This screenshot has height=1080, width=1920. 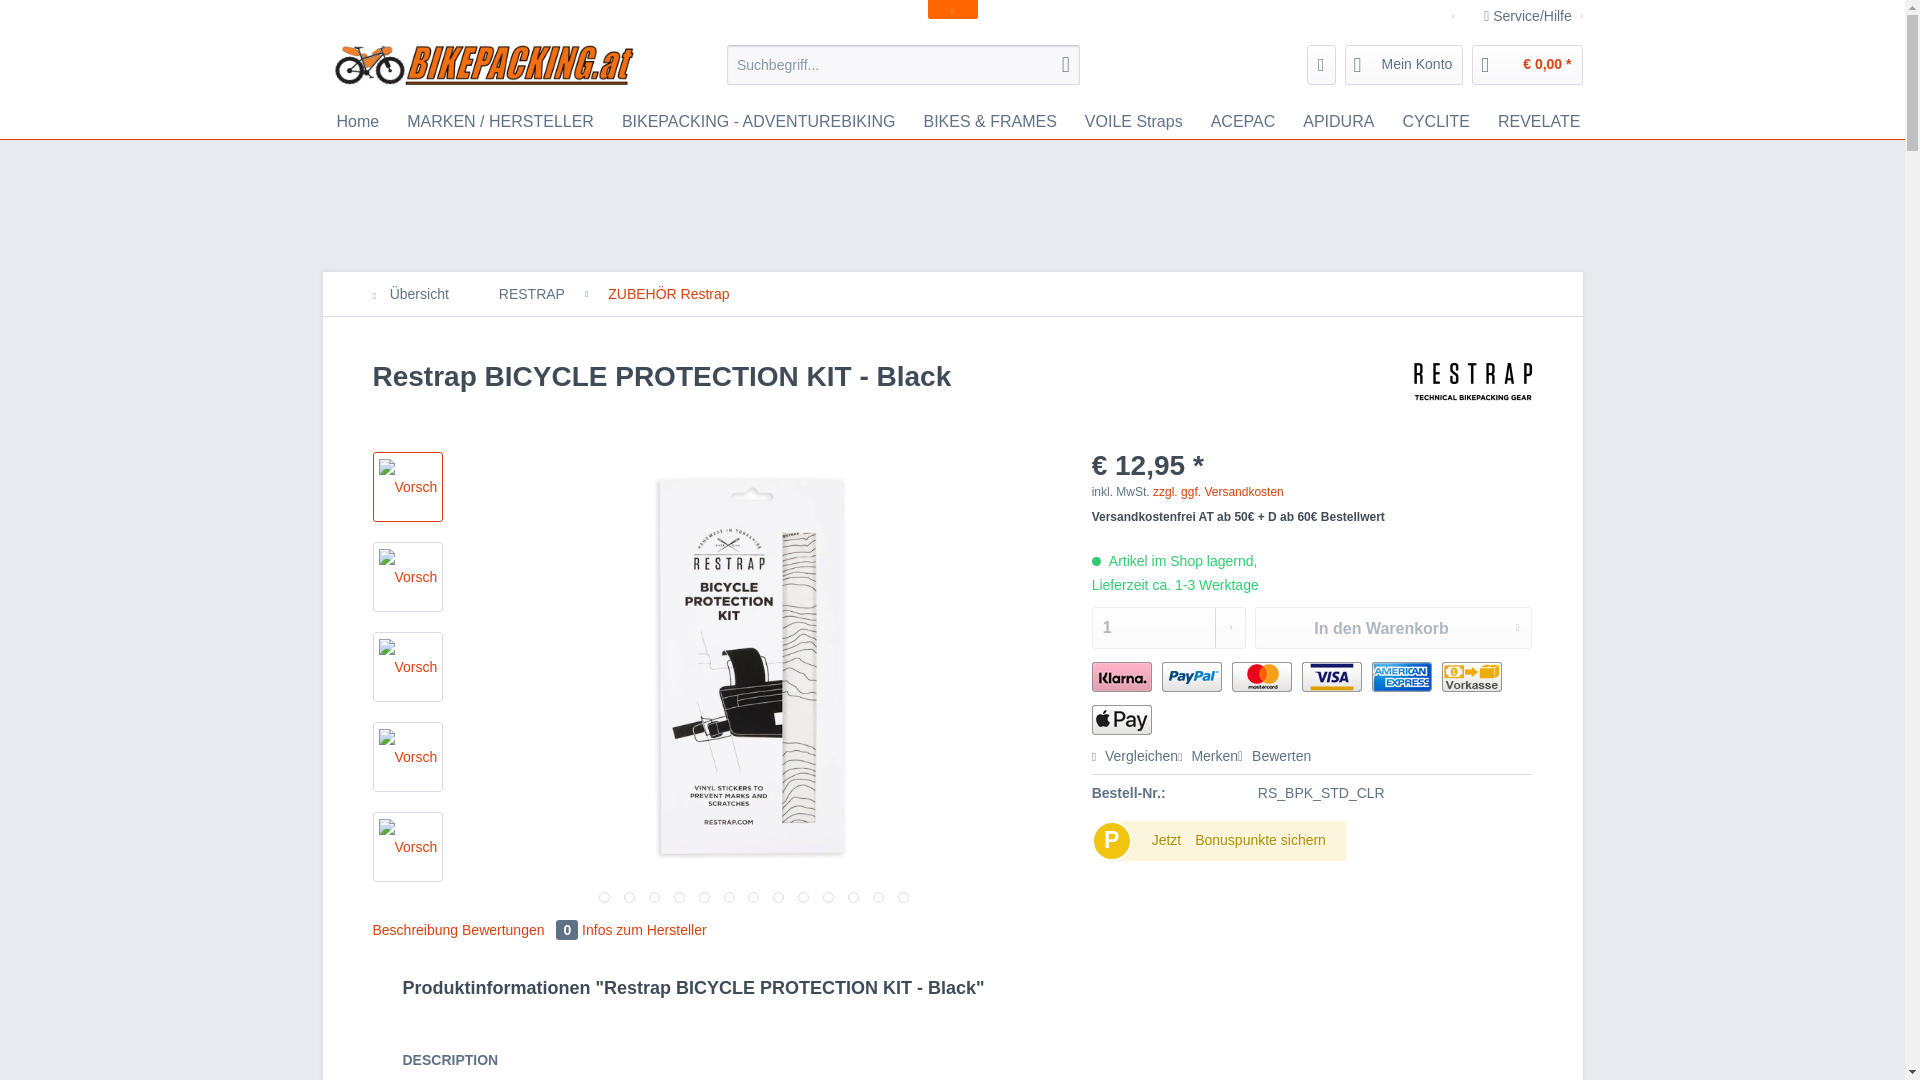 What do you see at coordinates (1243, 122) in the screenshot?
I see `ACEPAC` at bounding box center [1243, 122].